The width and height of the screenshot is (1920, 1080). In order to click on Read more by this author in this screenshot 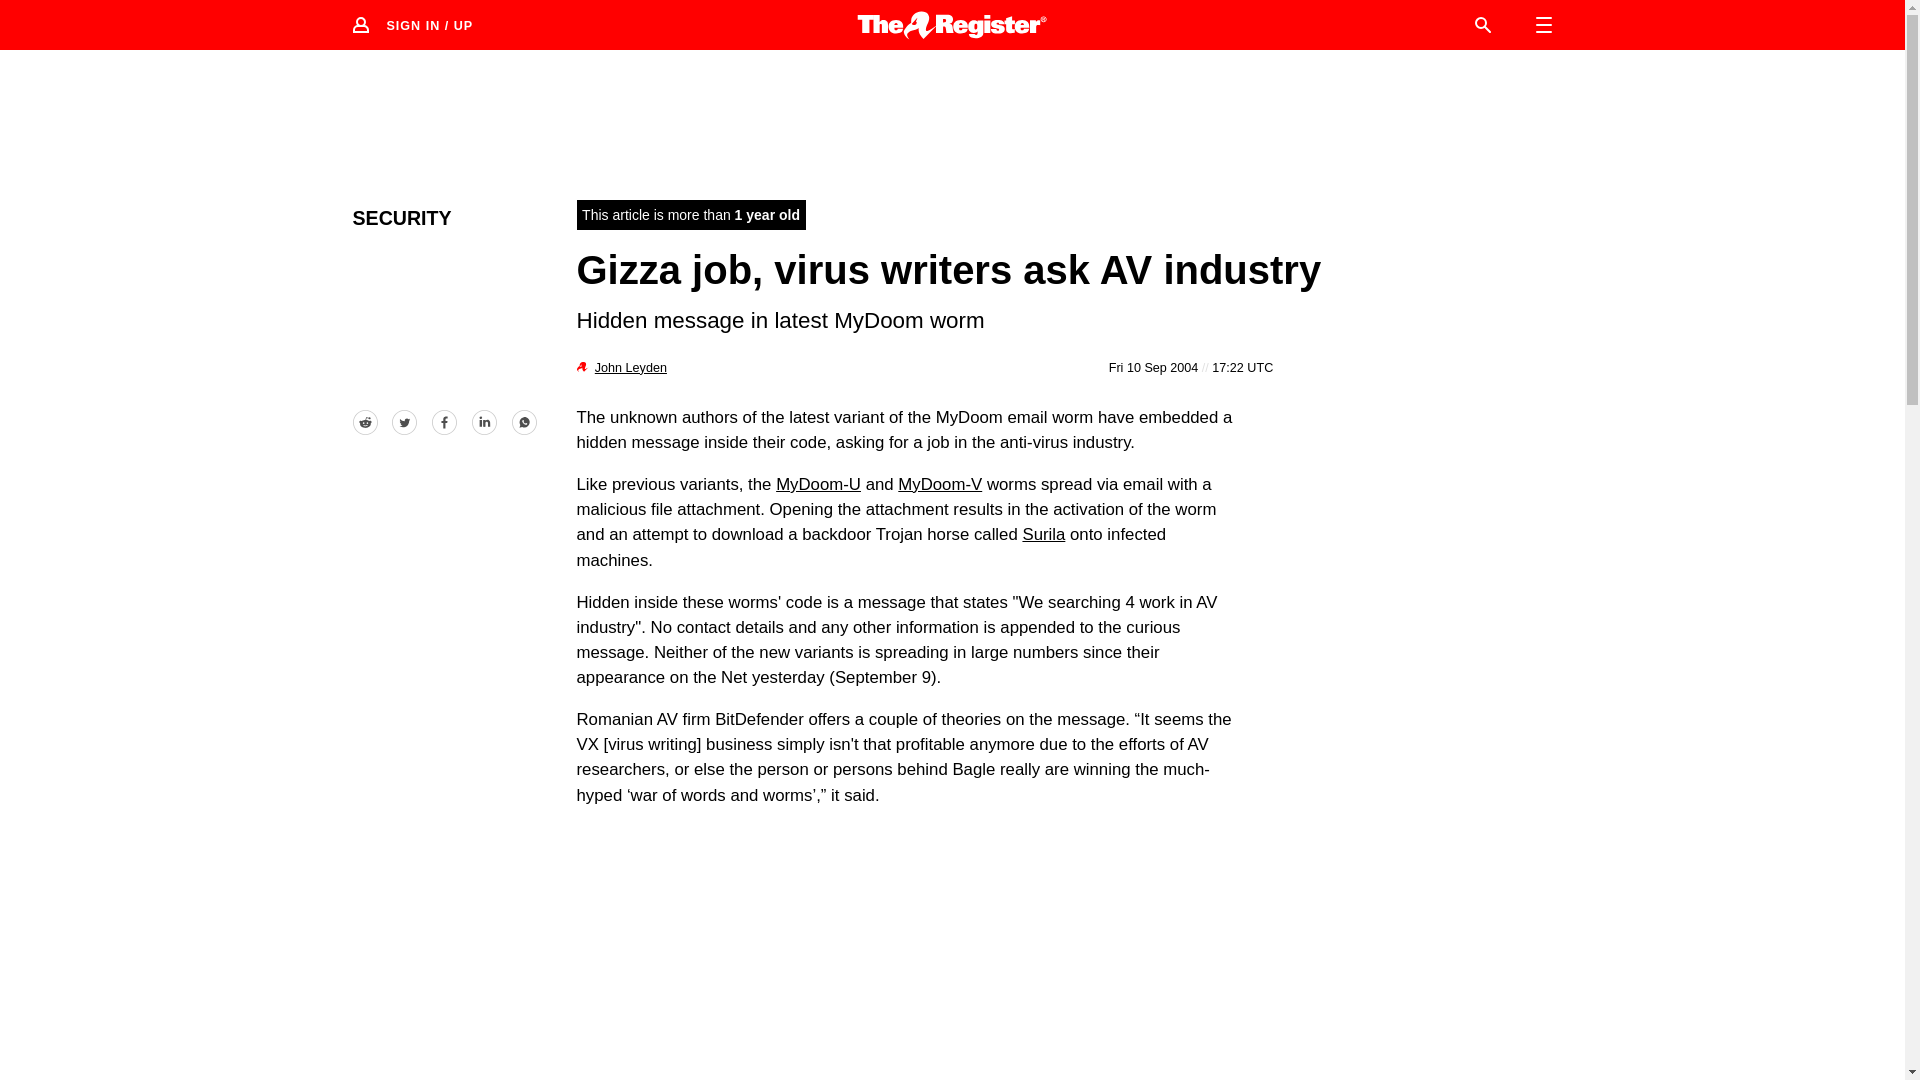, I will do `click(630, 367)`.